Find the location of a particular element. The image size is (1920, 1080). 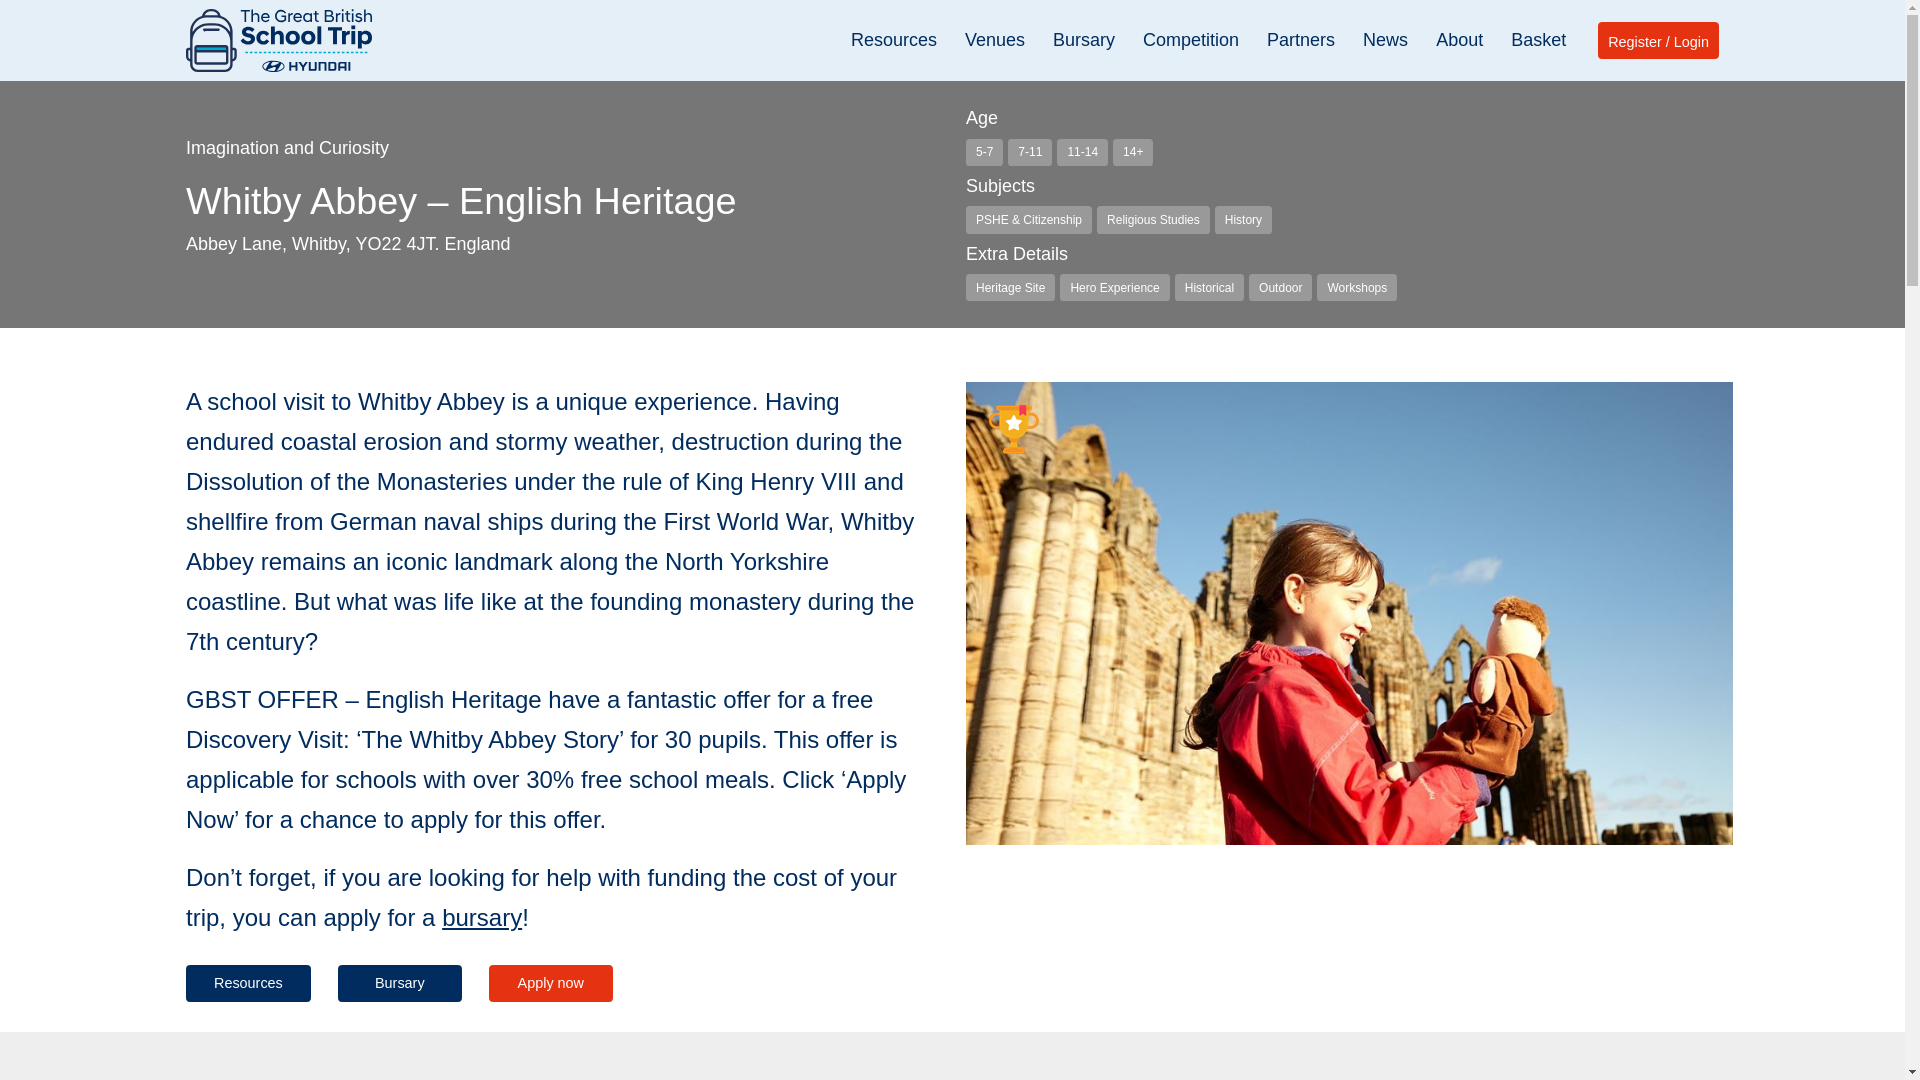

Workshops is located at coordinates (1357, 288).